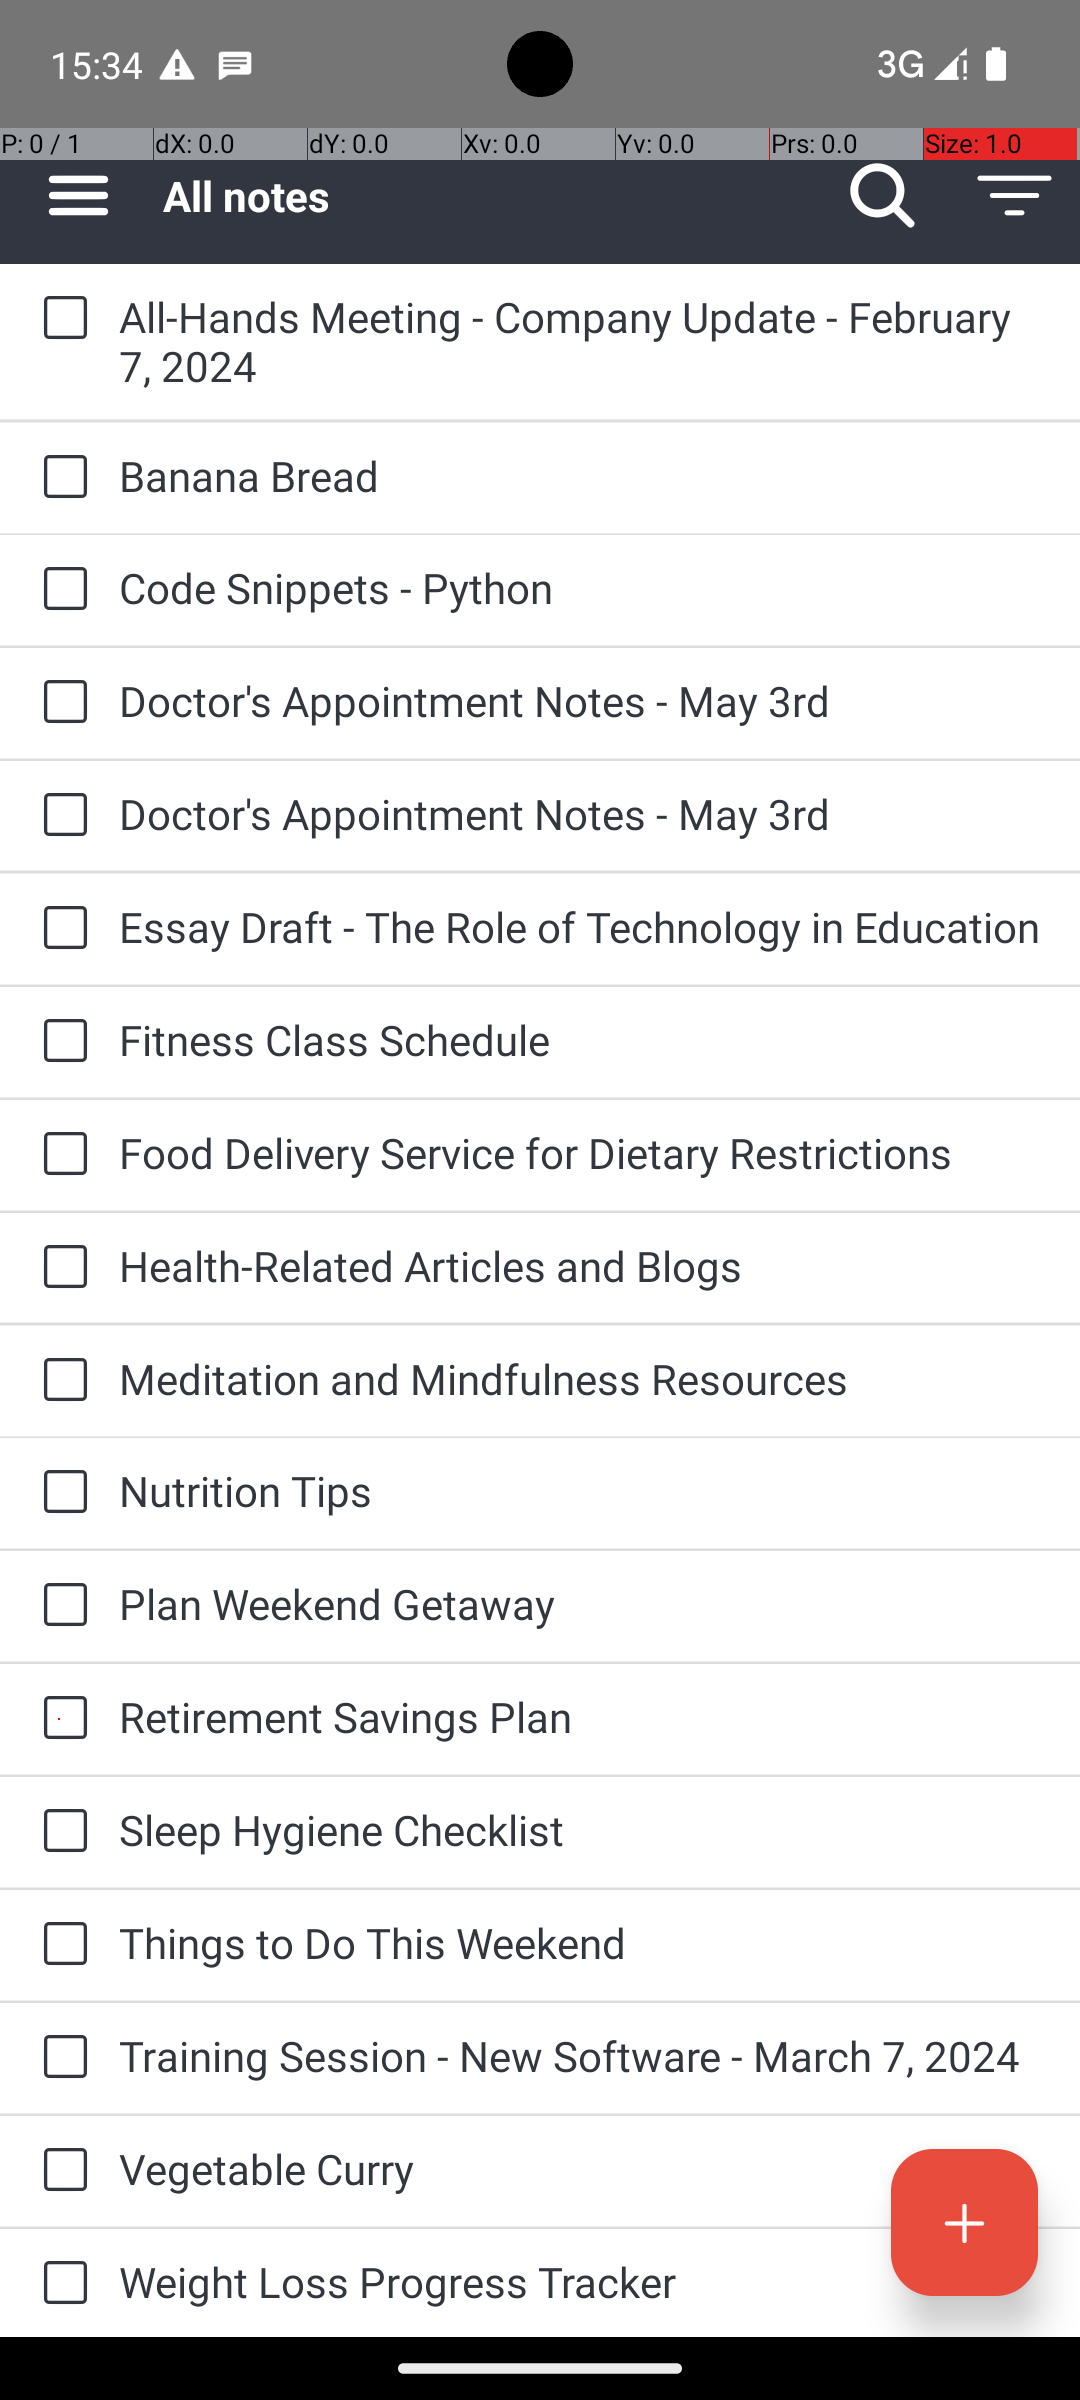  Describe the element at coordinates (60, 1042) in the screenshot. I see `to-do: Fitness Class Schedule` at that location.